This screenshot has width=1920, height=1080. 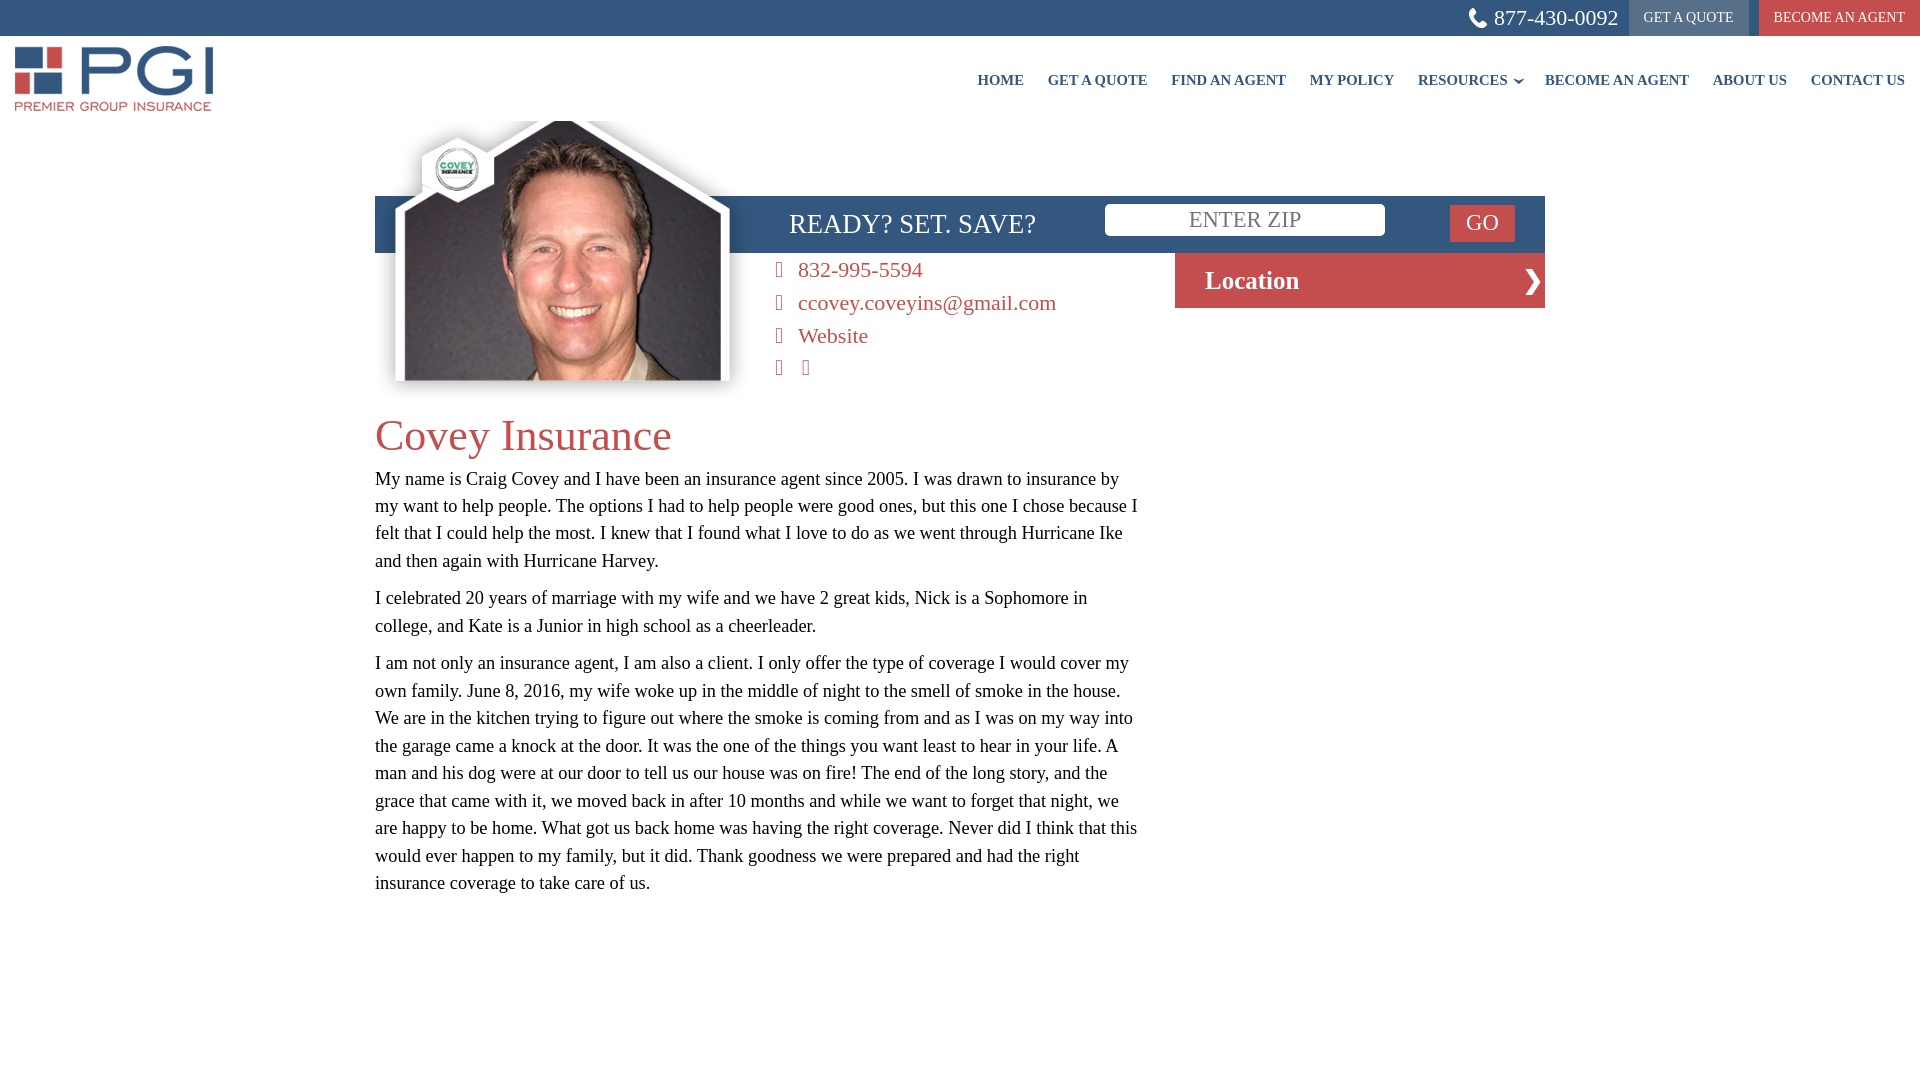 What do you see at coordinates (1218, 66) in the screenshot?
I see `FIND AN AGENT` at bounding box center [1218, 66].